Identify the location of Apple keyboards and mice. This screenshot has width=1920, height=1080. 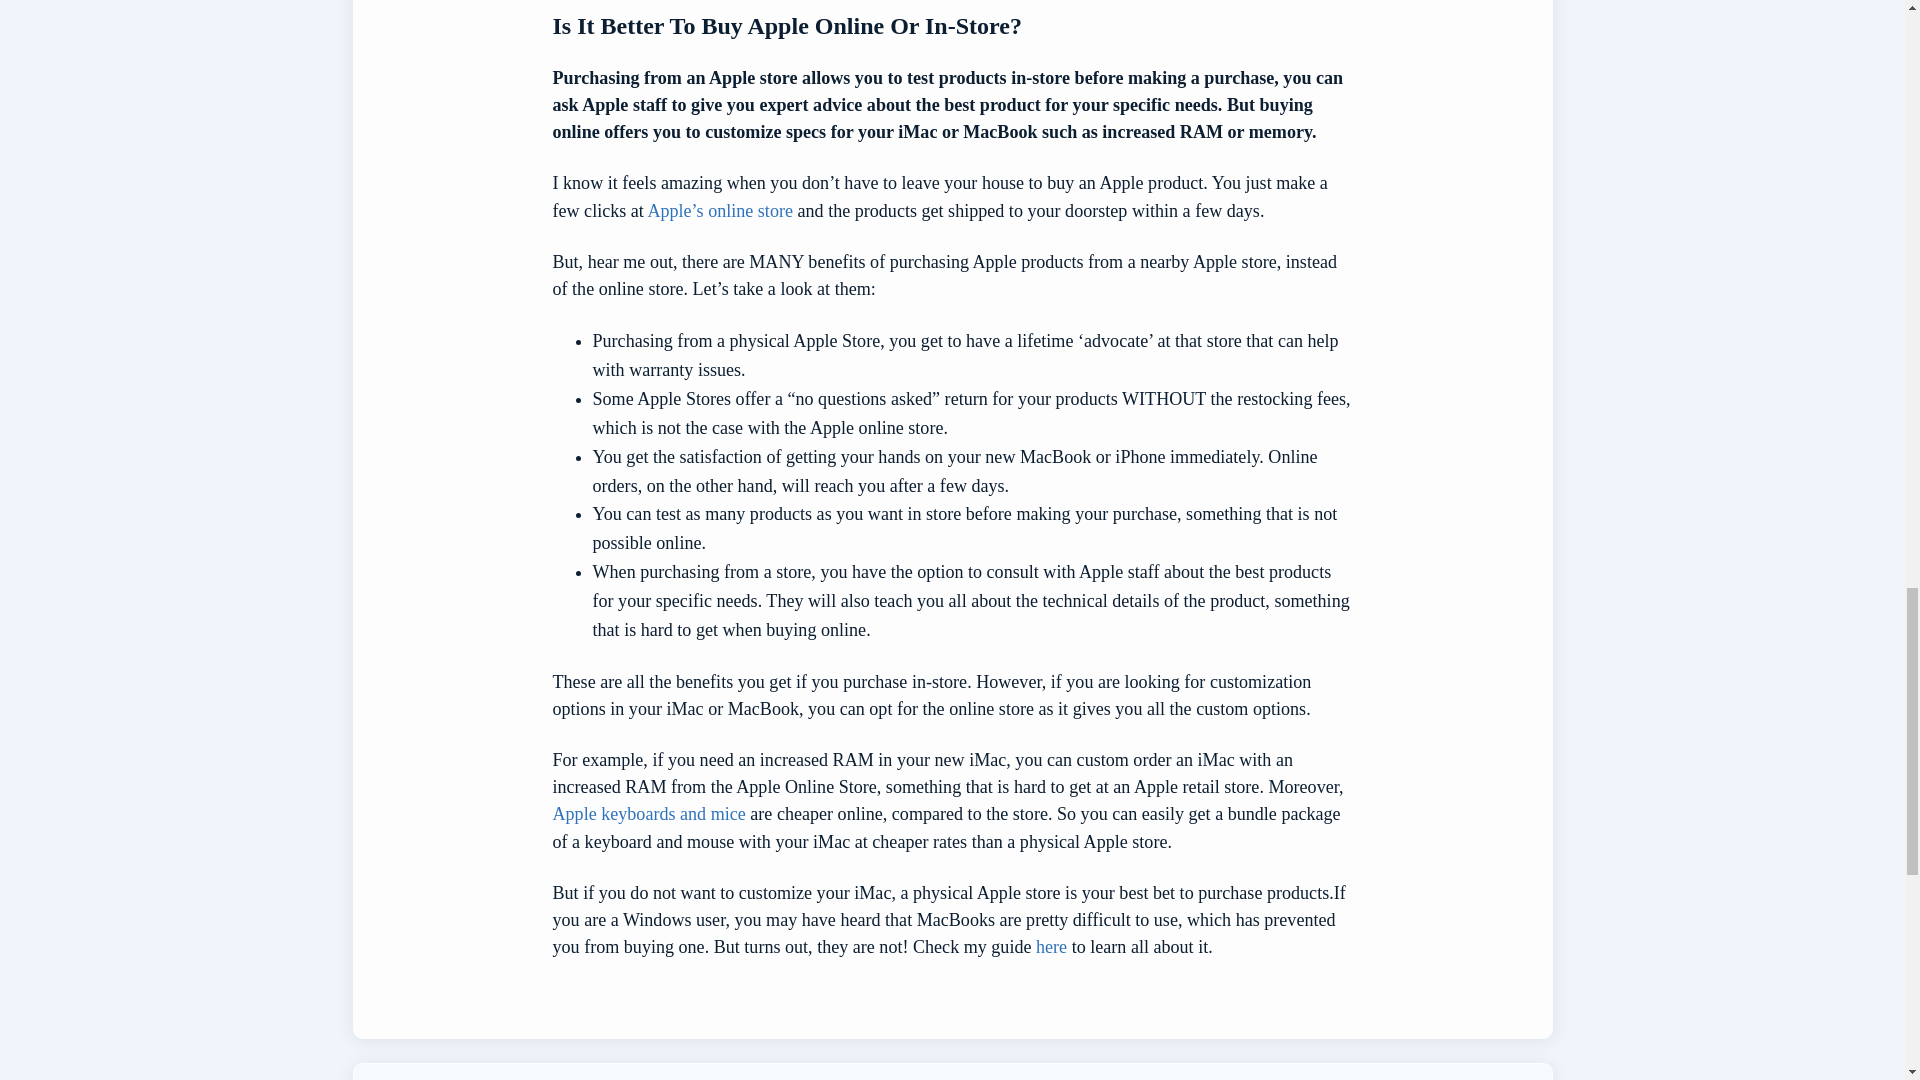
(651, 814).